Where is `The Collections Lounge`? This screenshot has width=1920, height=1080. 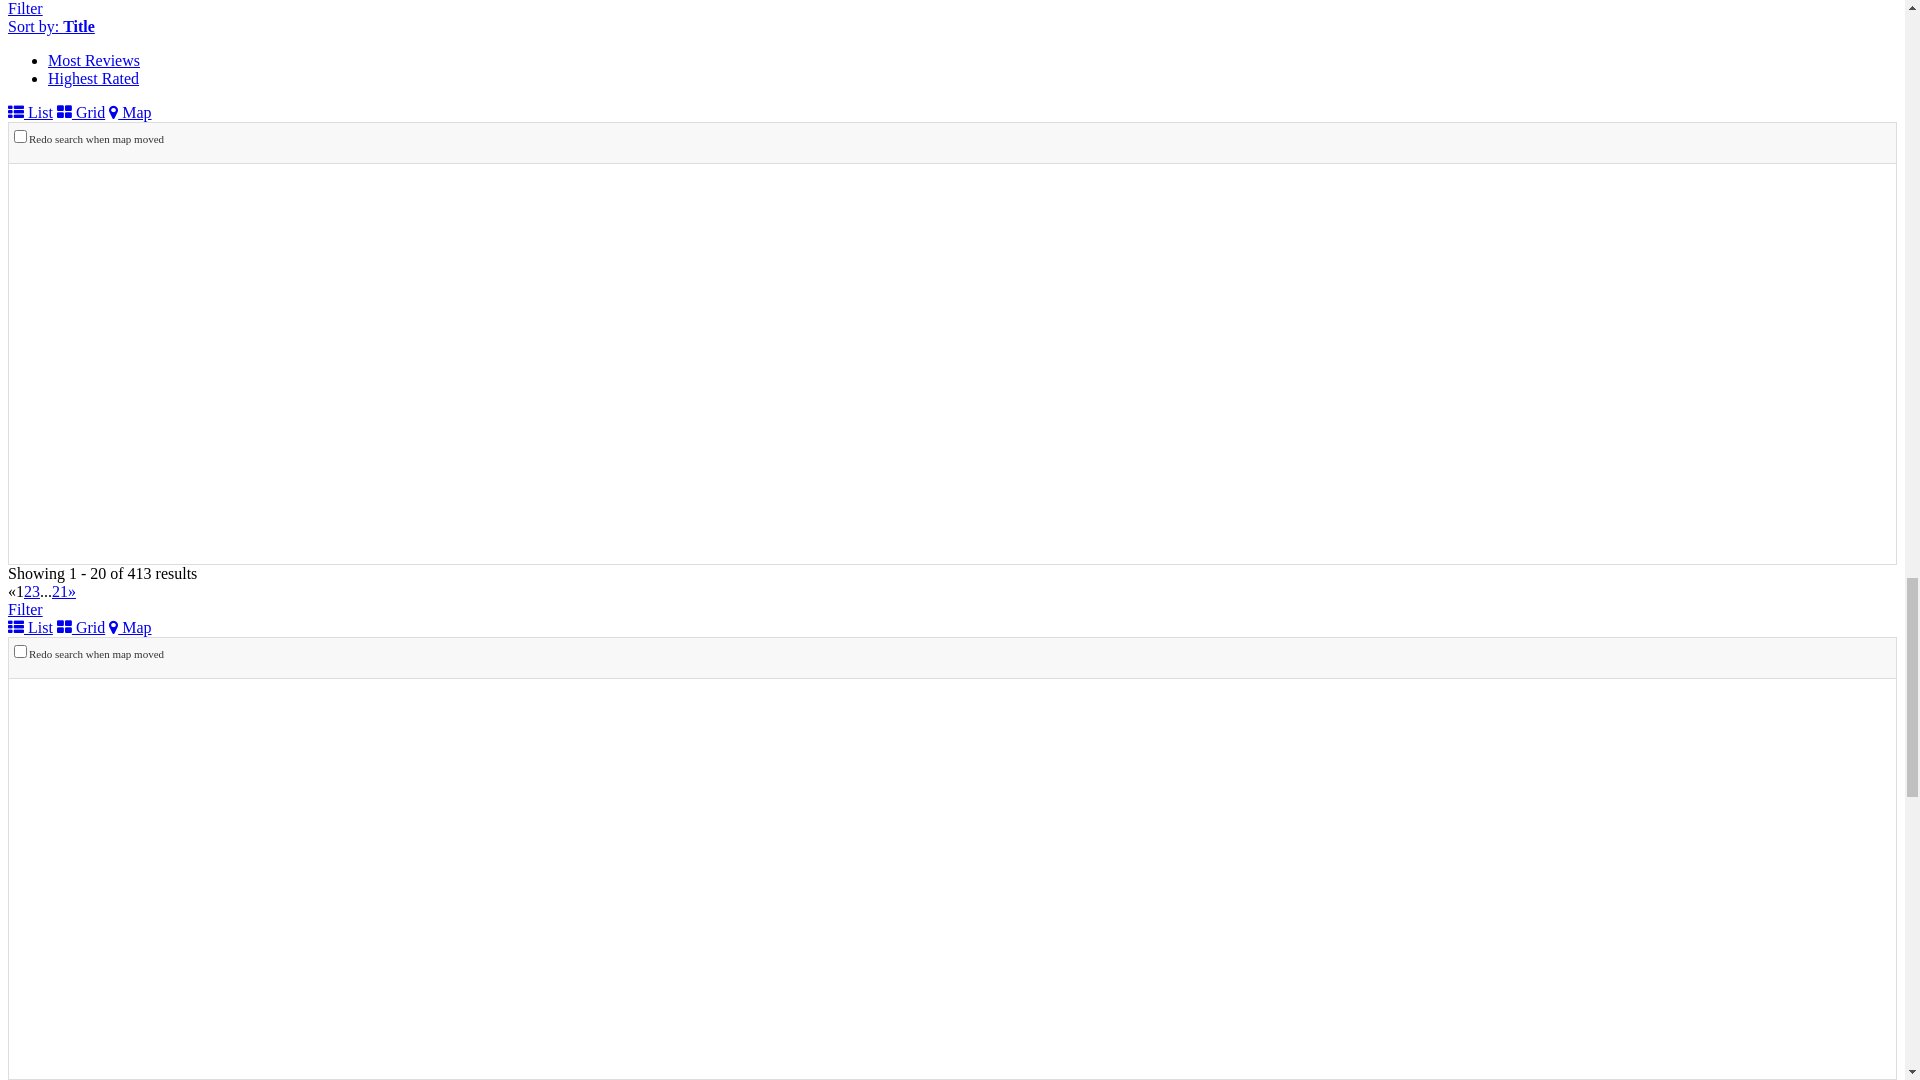
The Collections Lounge is located at coordinates (206, 480).